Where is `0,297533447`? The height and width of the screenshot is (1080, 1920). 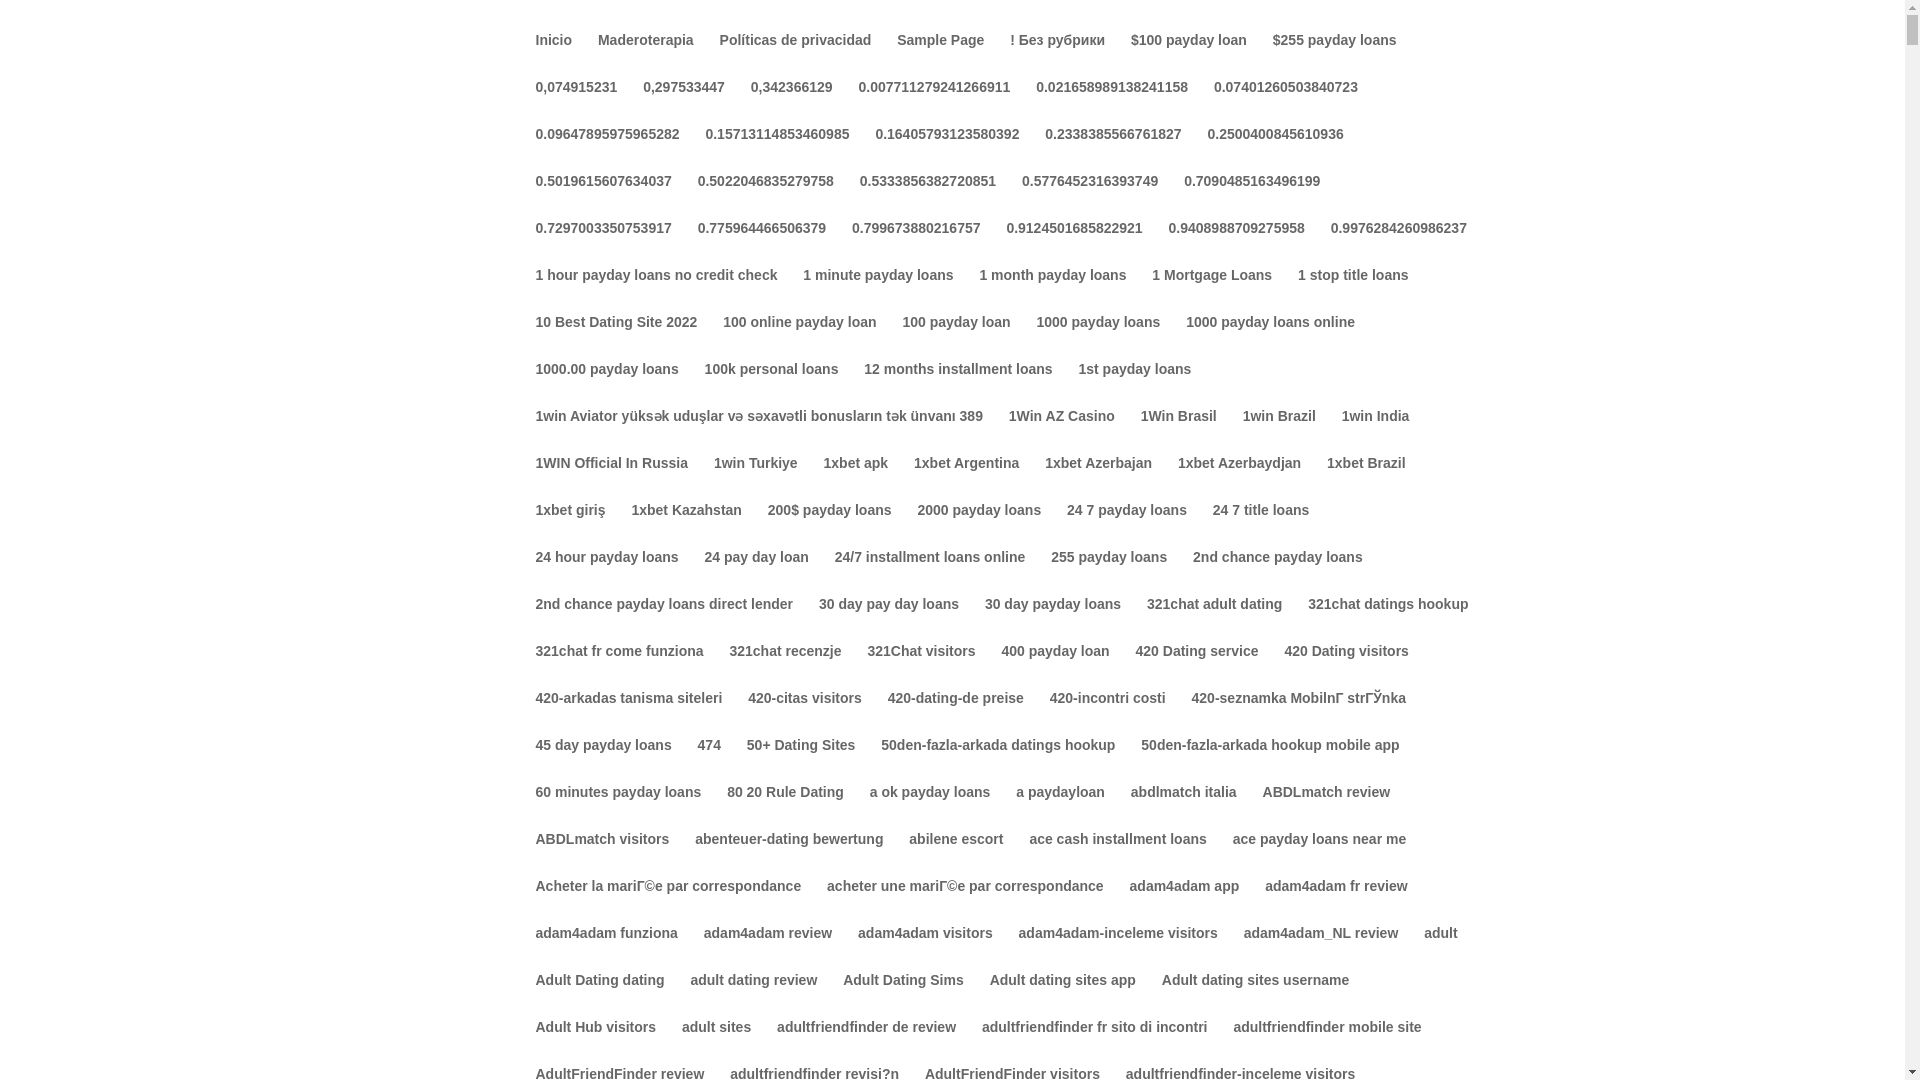 0,297533447 is located at coordinates (684, 103).